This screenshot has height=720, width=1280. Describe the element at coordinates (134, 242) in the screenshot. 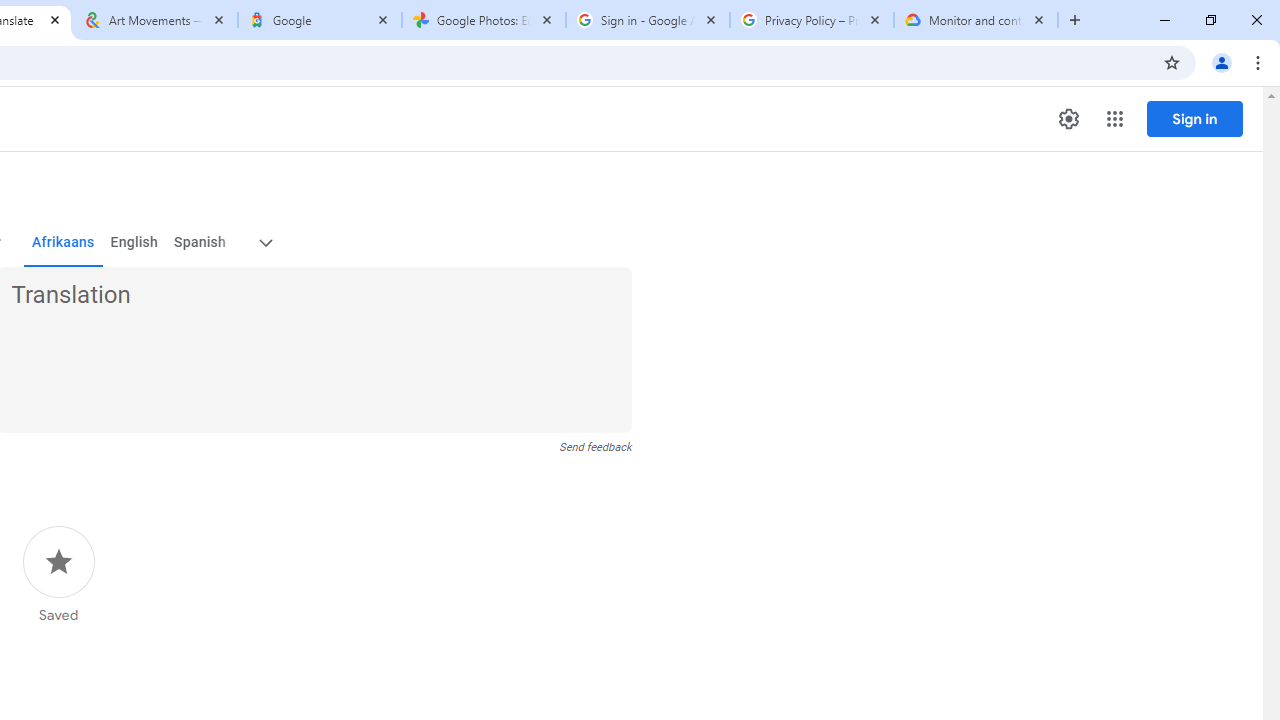

I see `English` at that location.